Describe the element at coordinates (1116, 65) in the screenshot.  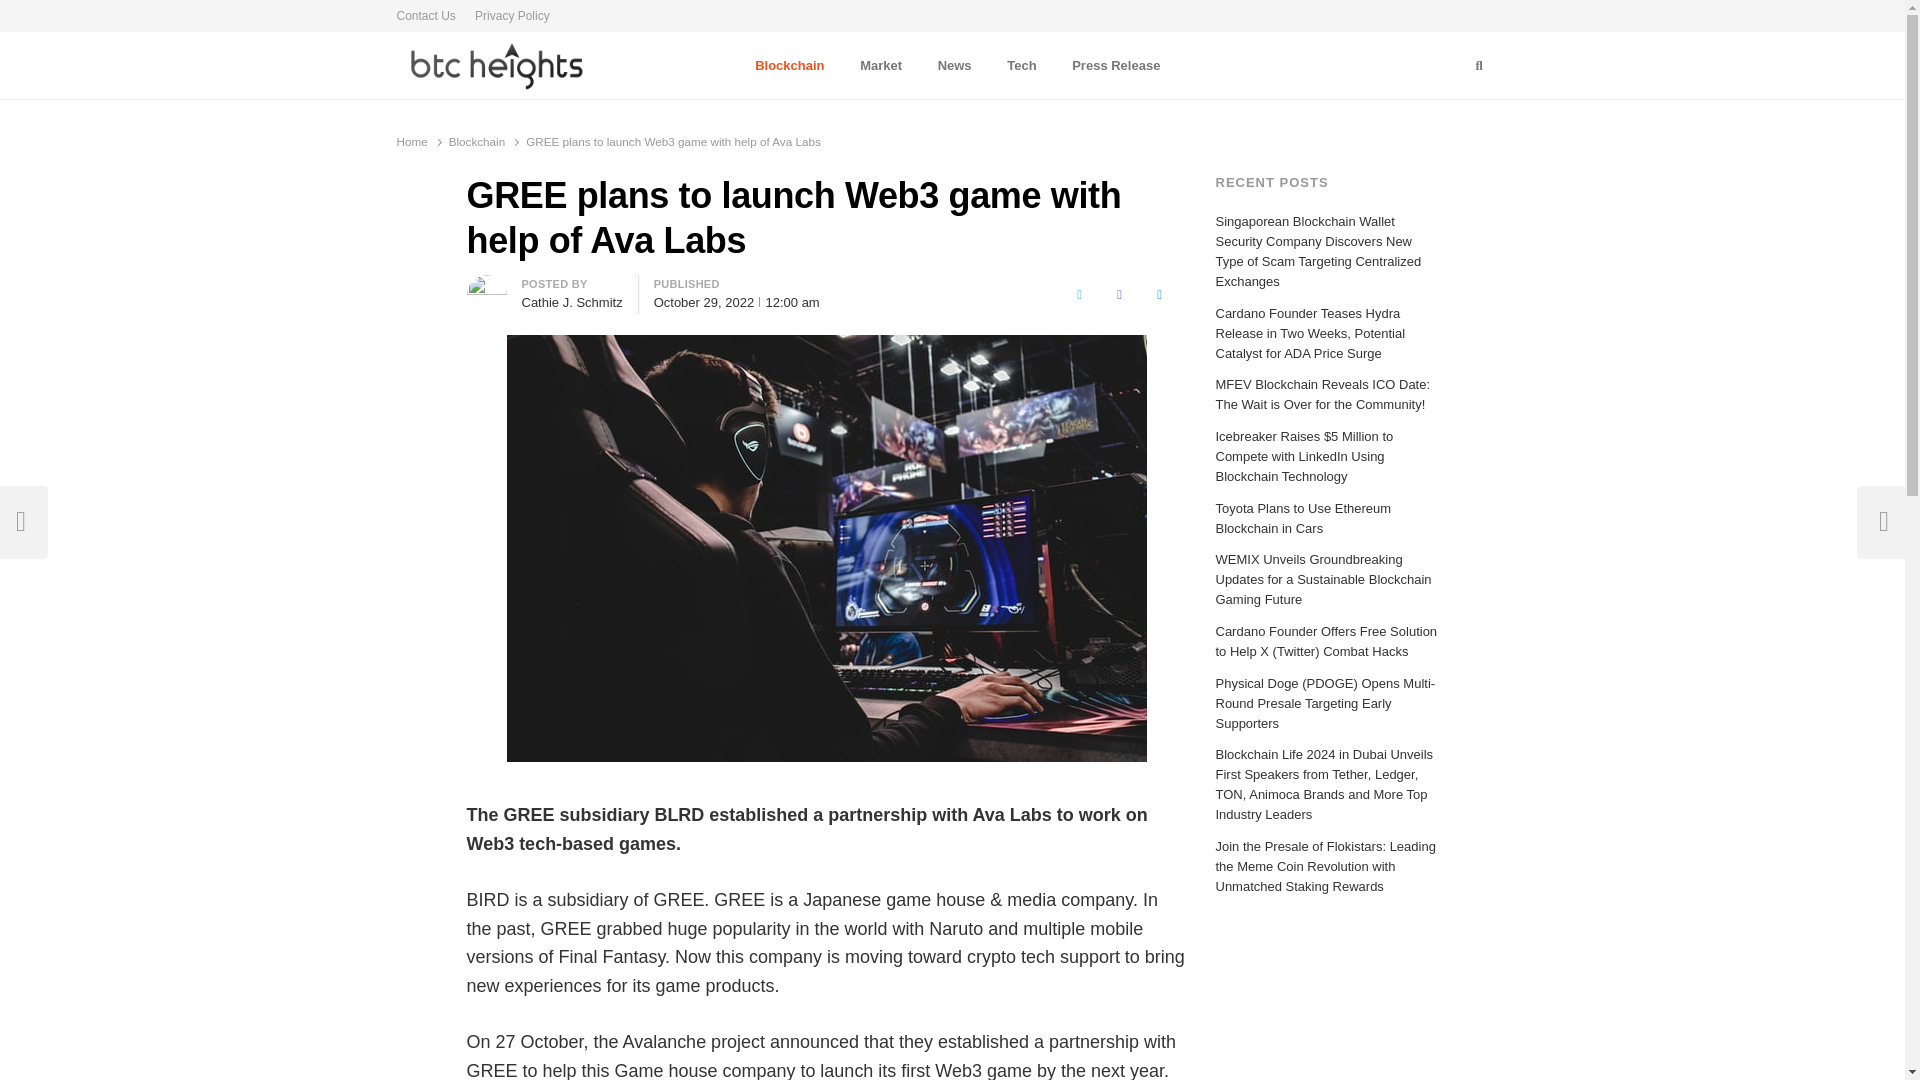
I see `Press Release` at that location.